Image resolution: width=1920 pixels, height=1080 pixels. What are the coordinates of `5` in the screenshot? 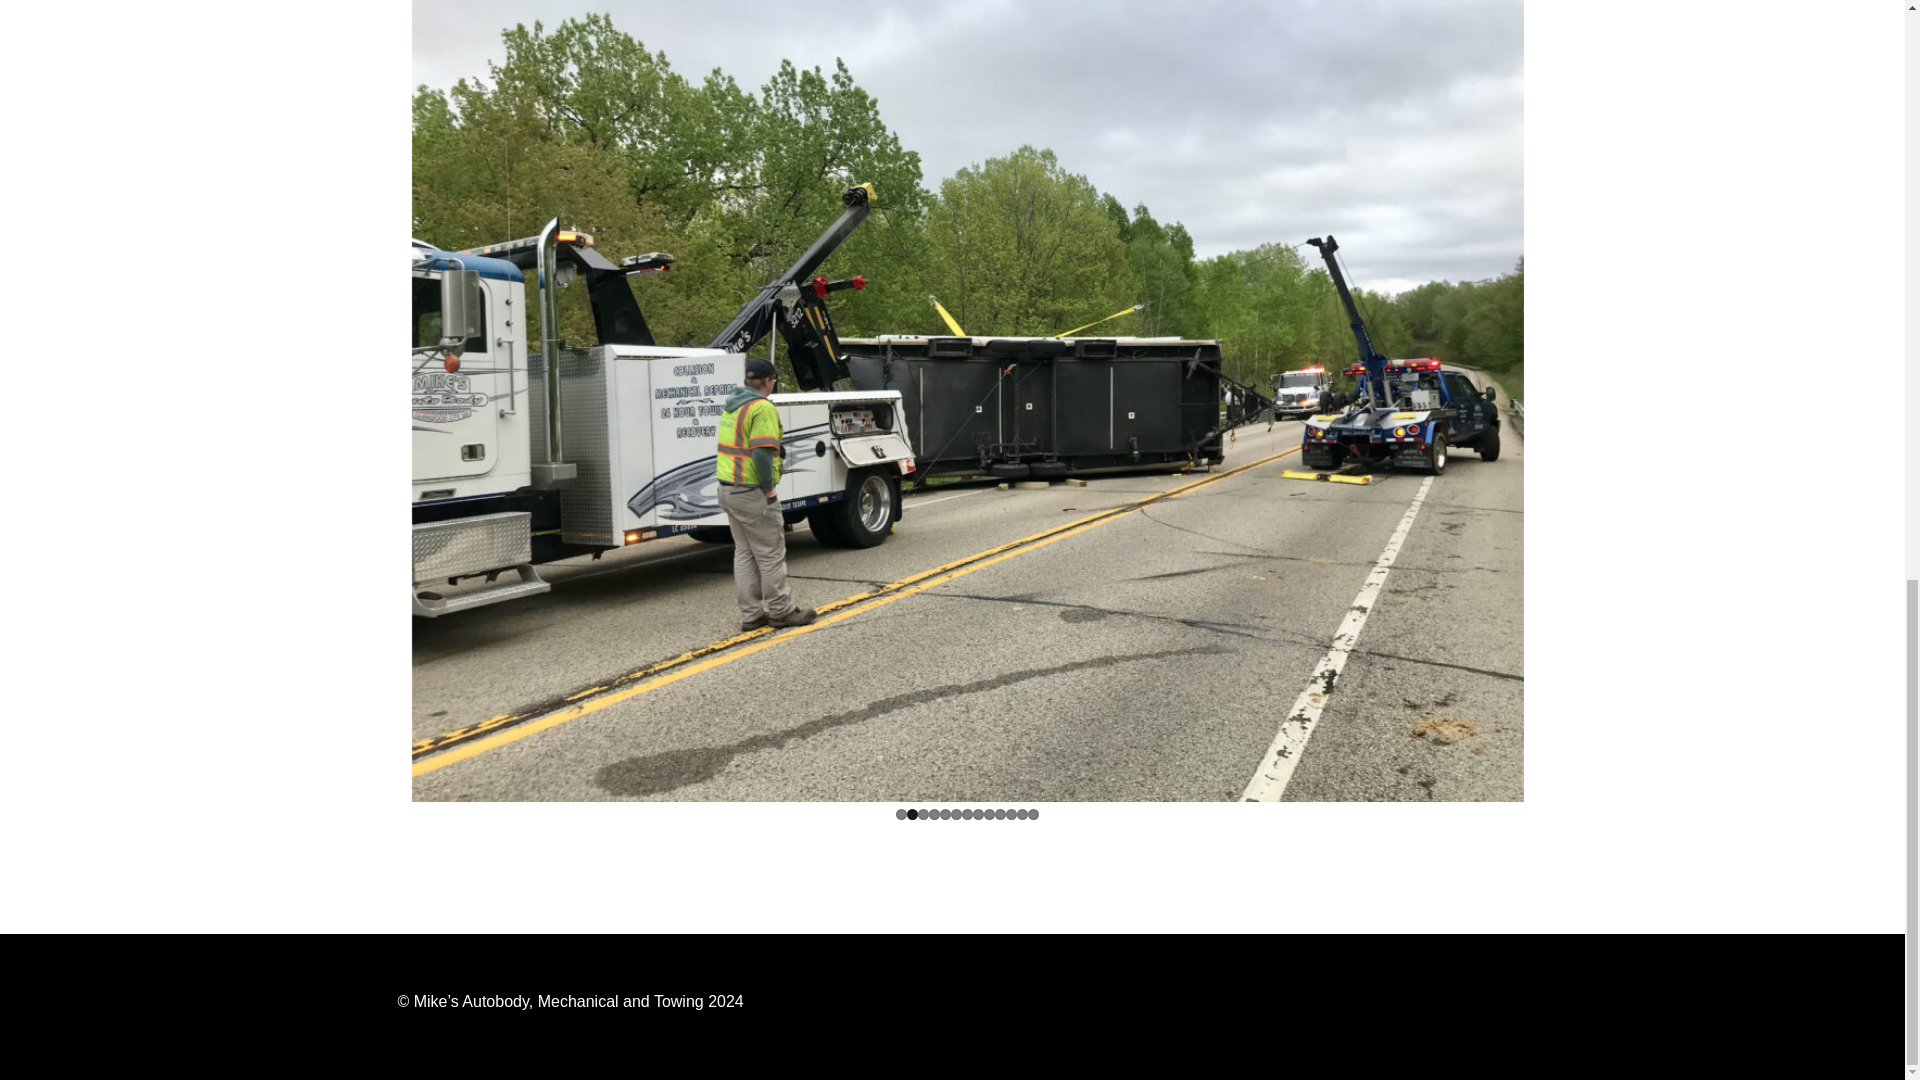 It's located at (945, 814).